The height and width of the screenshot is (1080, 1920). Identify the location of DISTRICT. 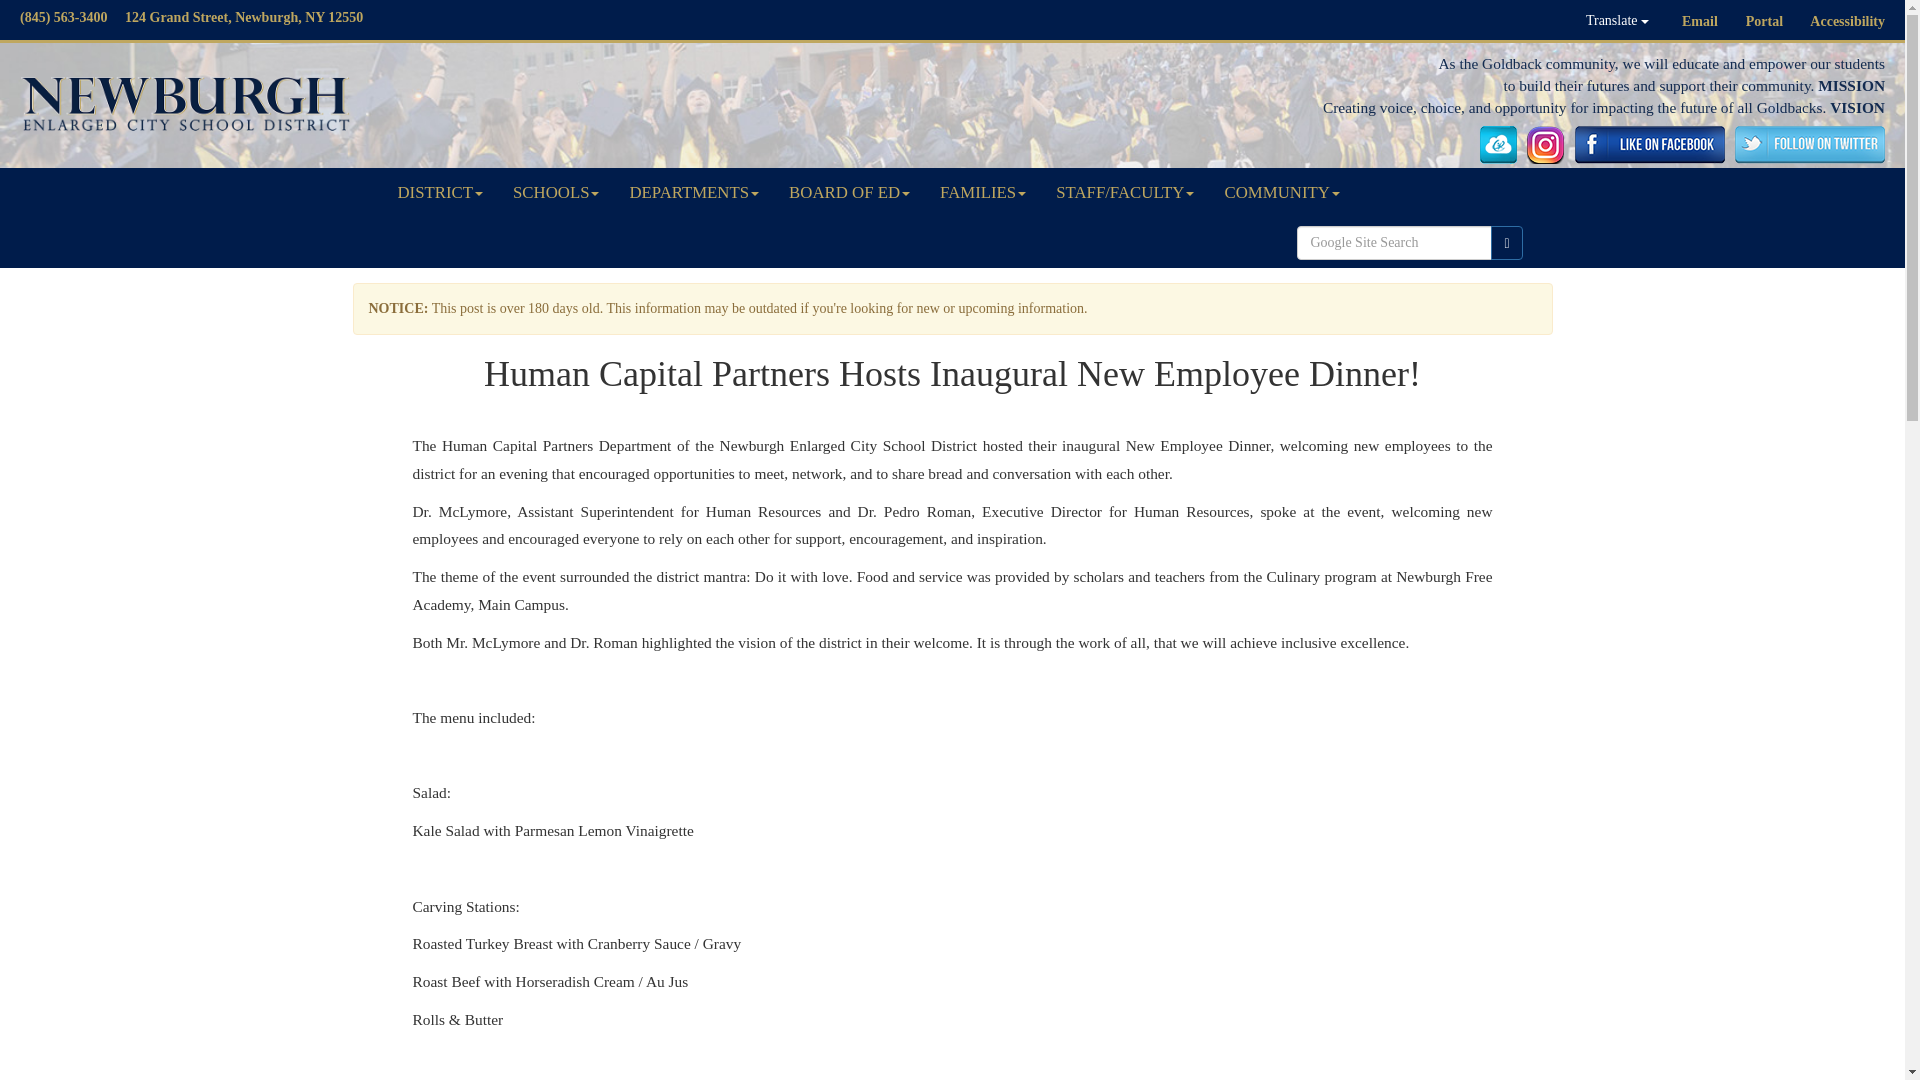
(440, 193).